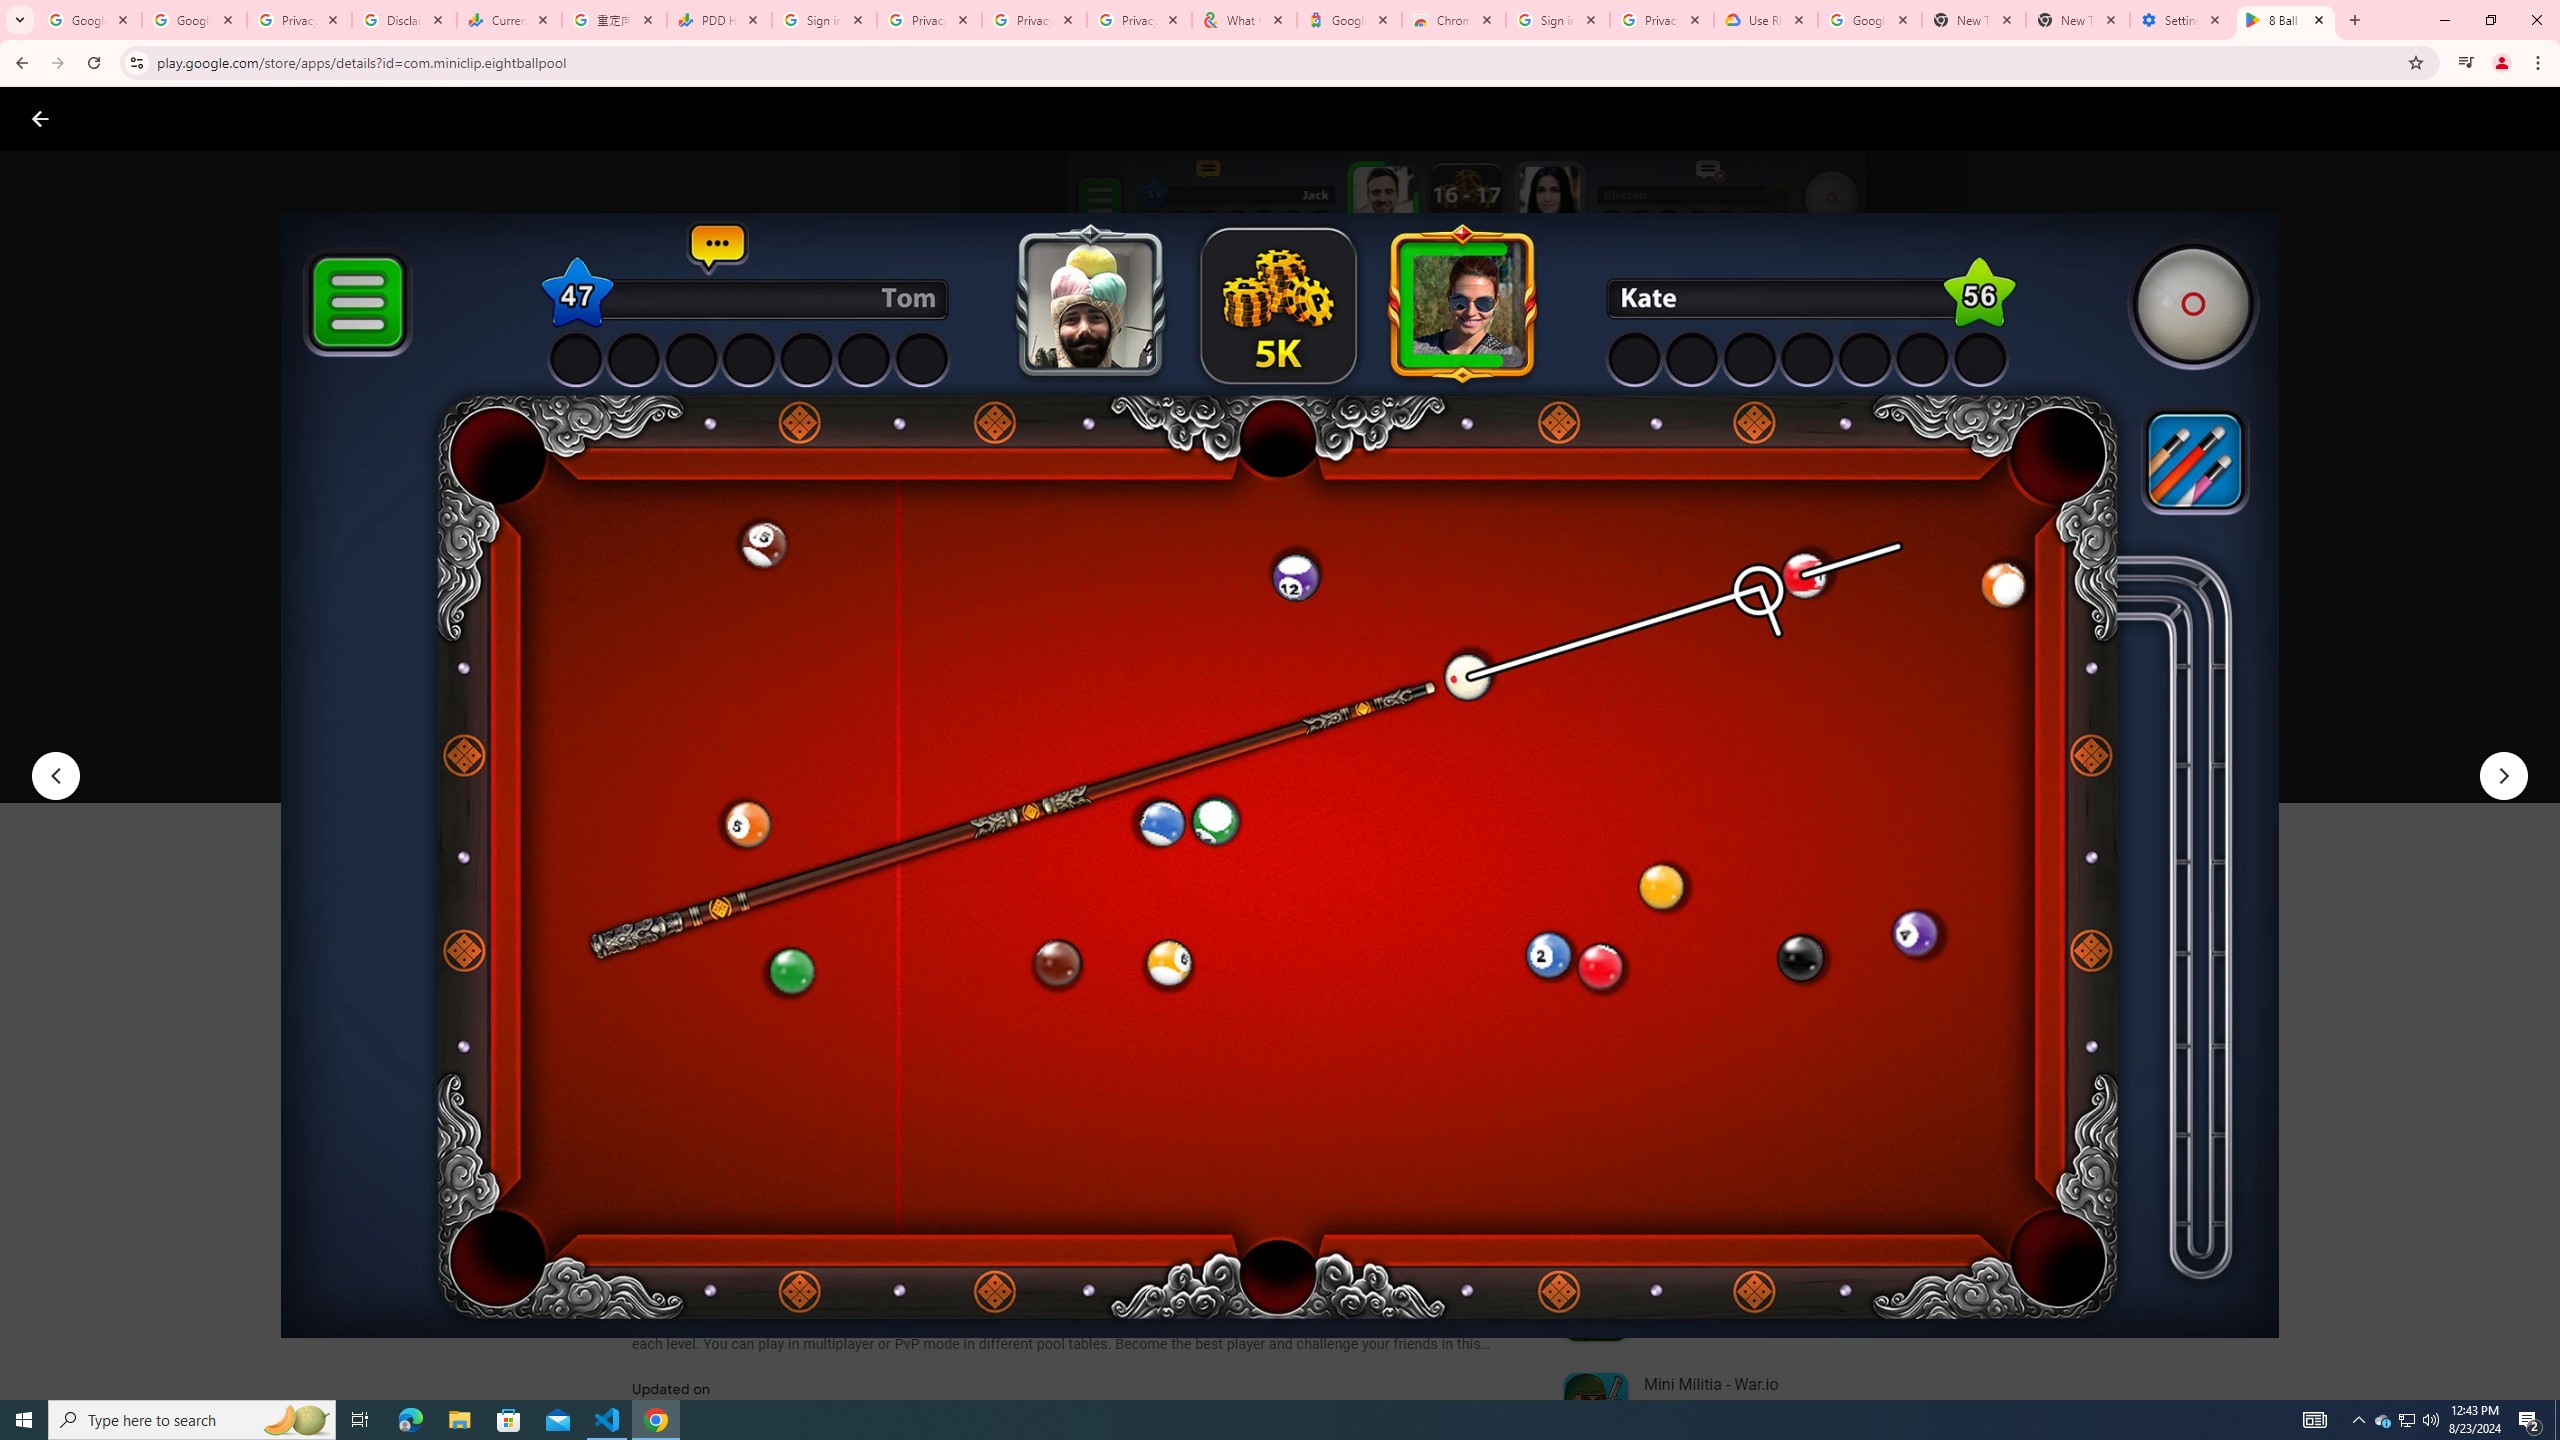 The height and width of the screenshot is (1440, 2560). What do you see at coordinates (680, 587) in the screenshot?
I see `Miniclip.com` at bounding box center [680, 587].